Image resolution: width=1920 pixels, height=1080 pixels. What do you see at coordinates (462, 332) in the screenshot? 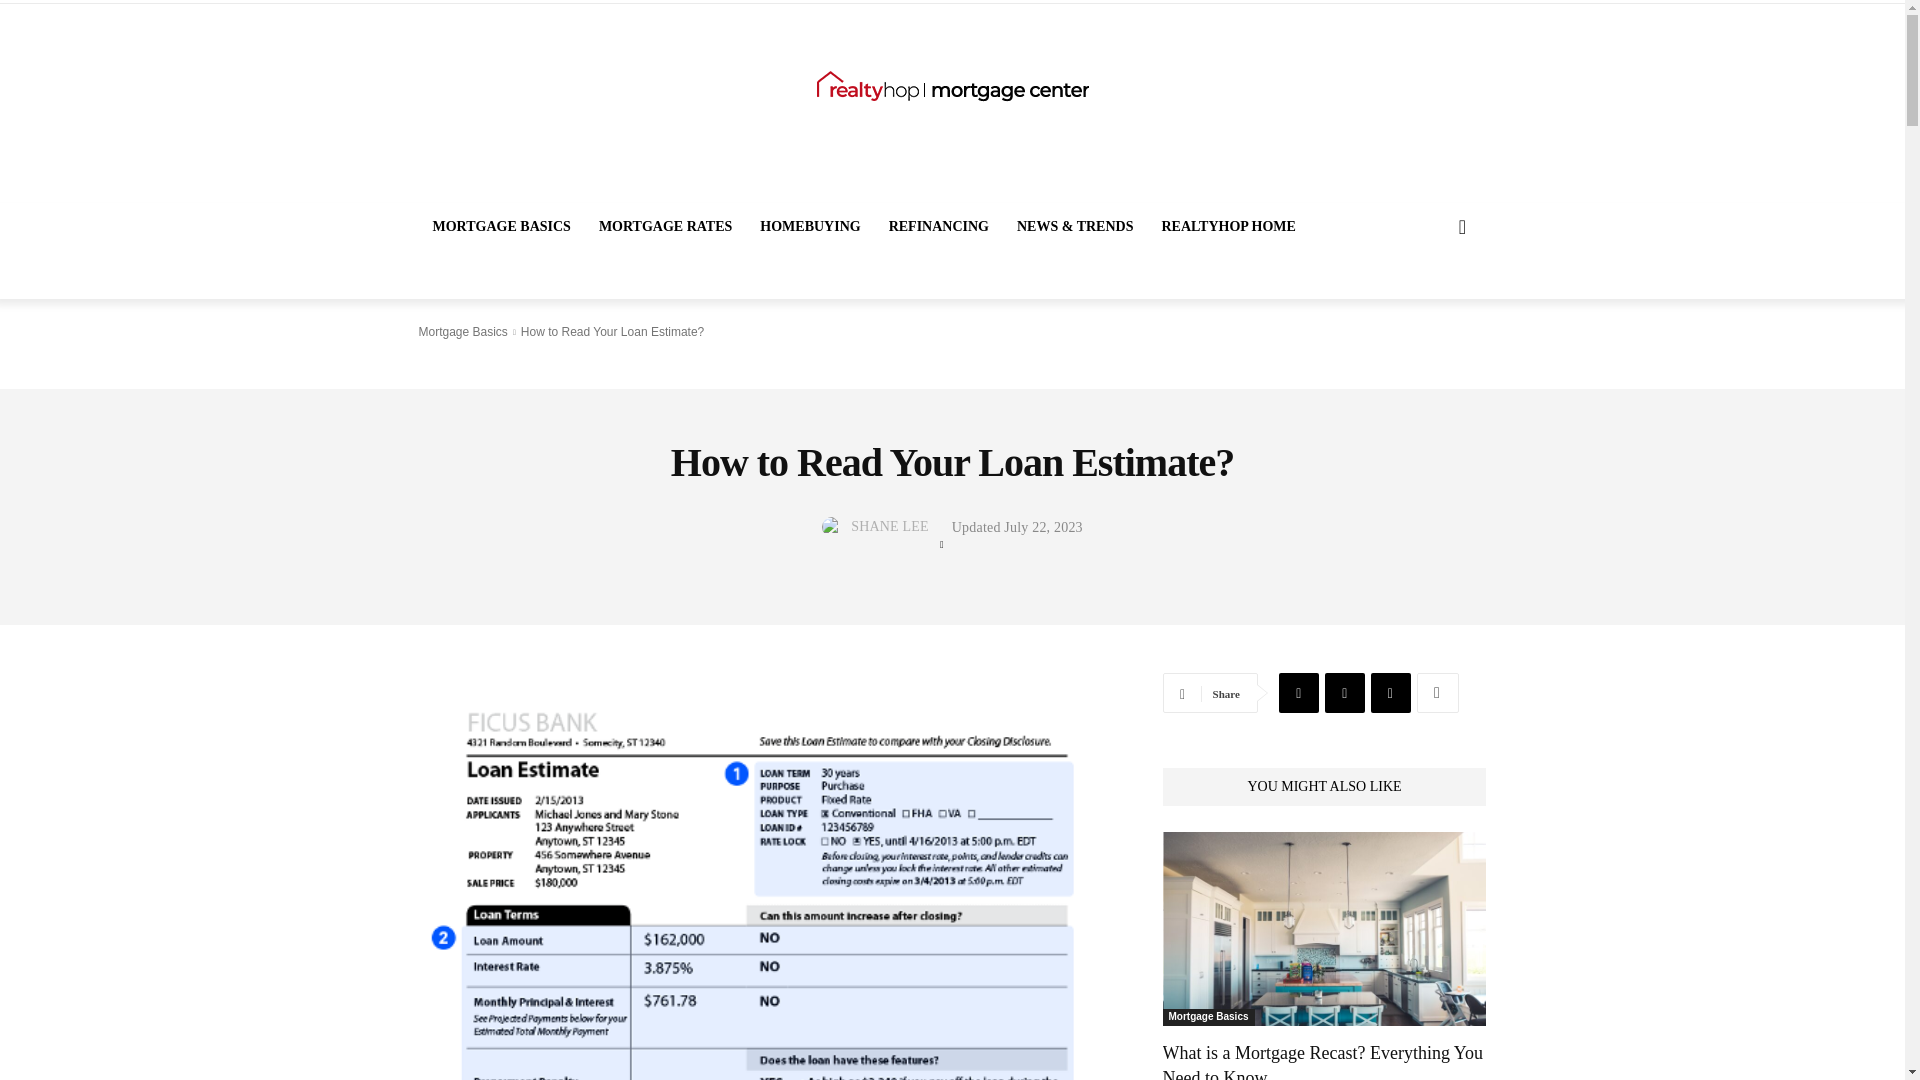
I see `View all posts in Mortgage Basics` at bounding box center [462, 332].